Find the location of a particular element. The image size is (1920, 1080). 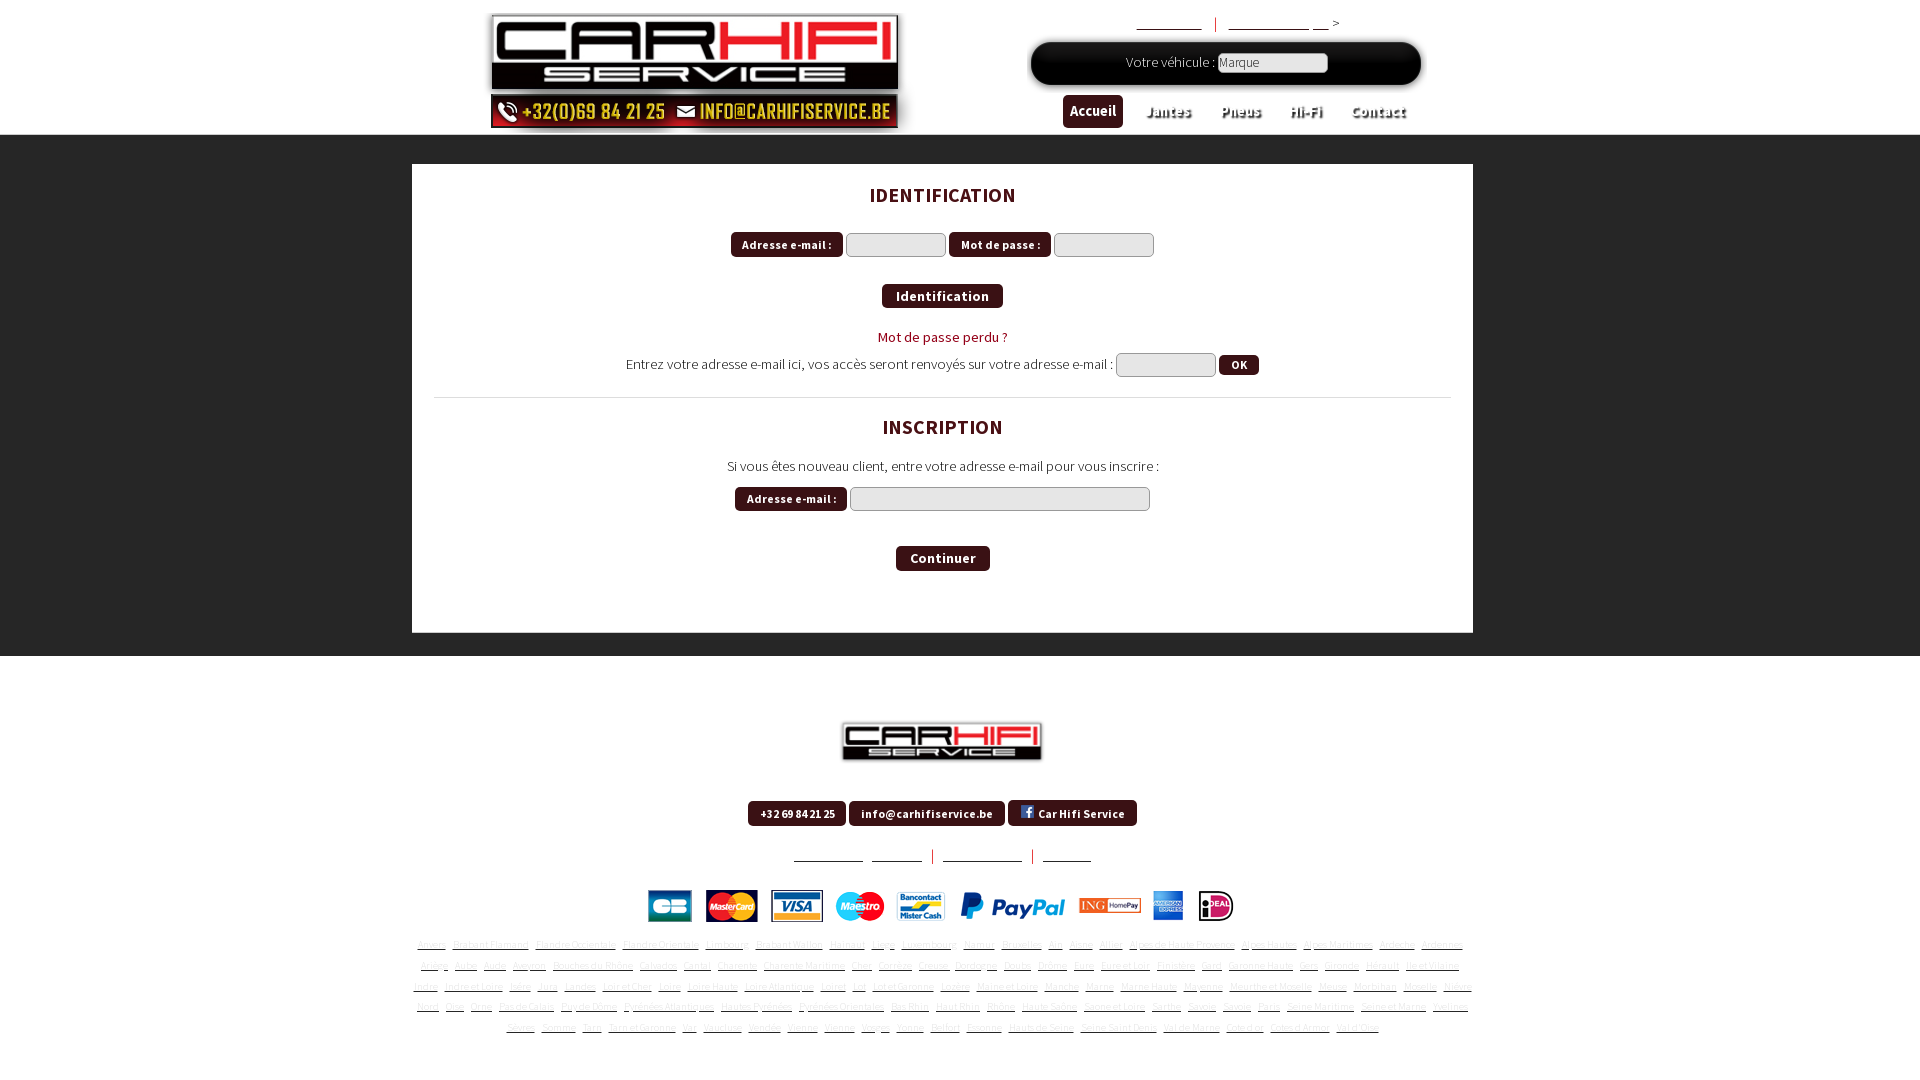

Ile et Vilaine is located at coordinates (1432, 966).